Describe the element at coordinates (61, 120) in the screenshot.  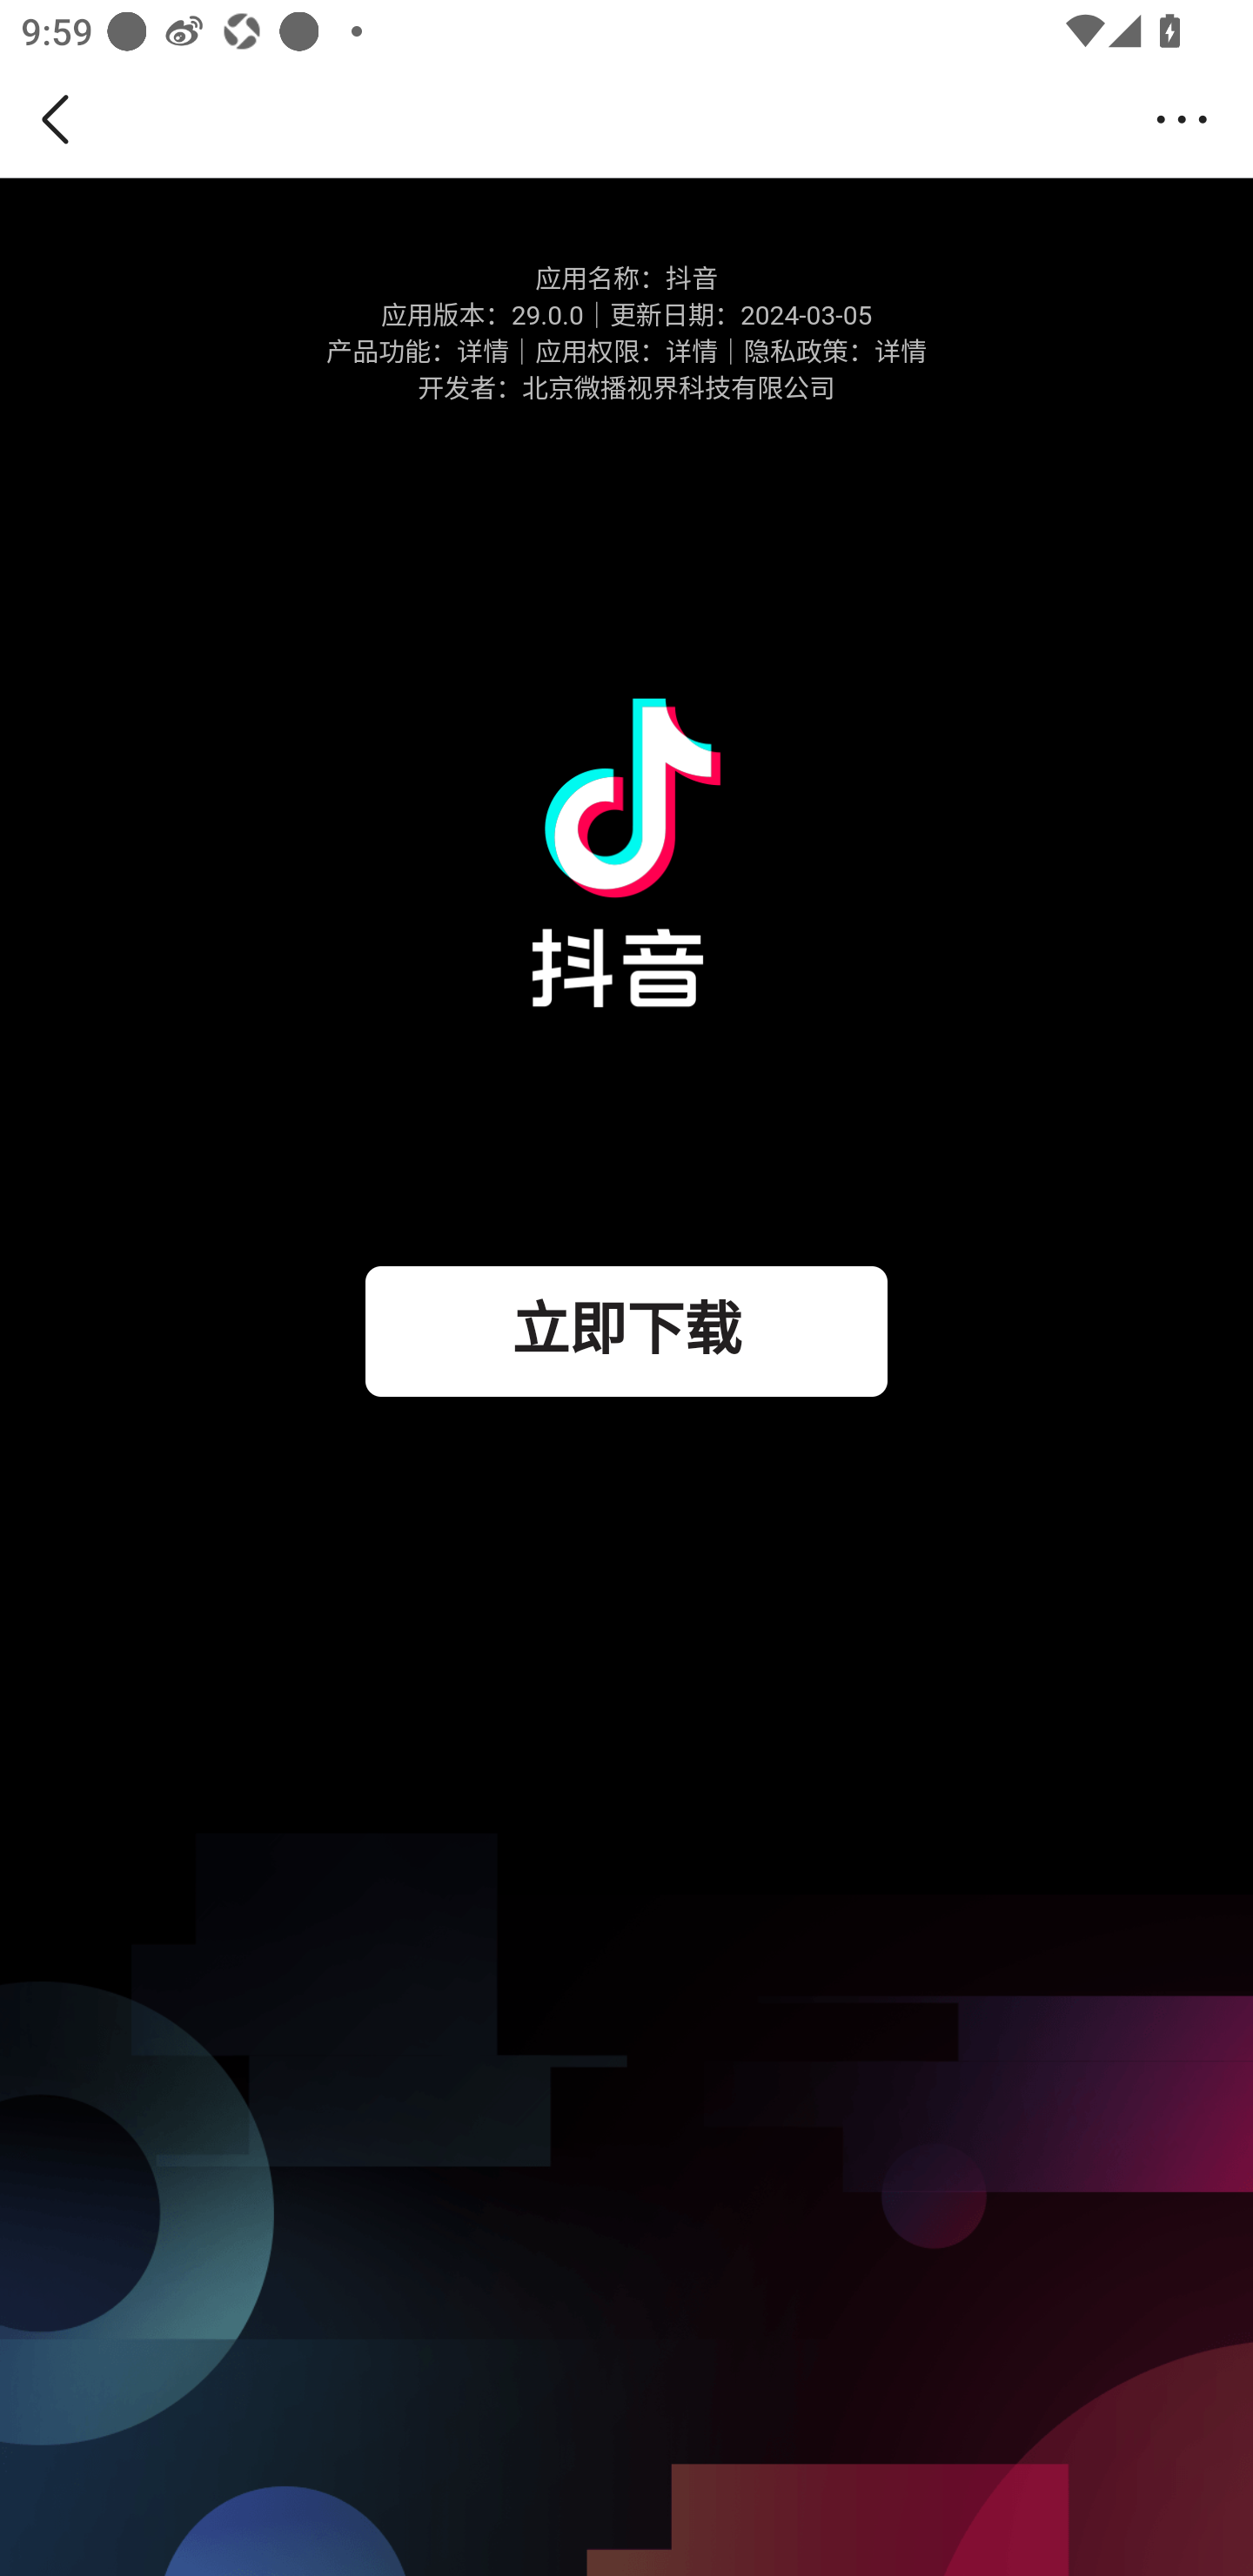
I see `返回，按钮` at that location.